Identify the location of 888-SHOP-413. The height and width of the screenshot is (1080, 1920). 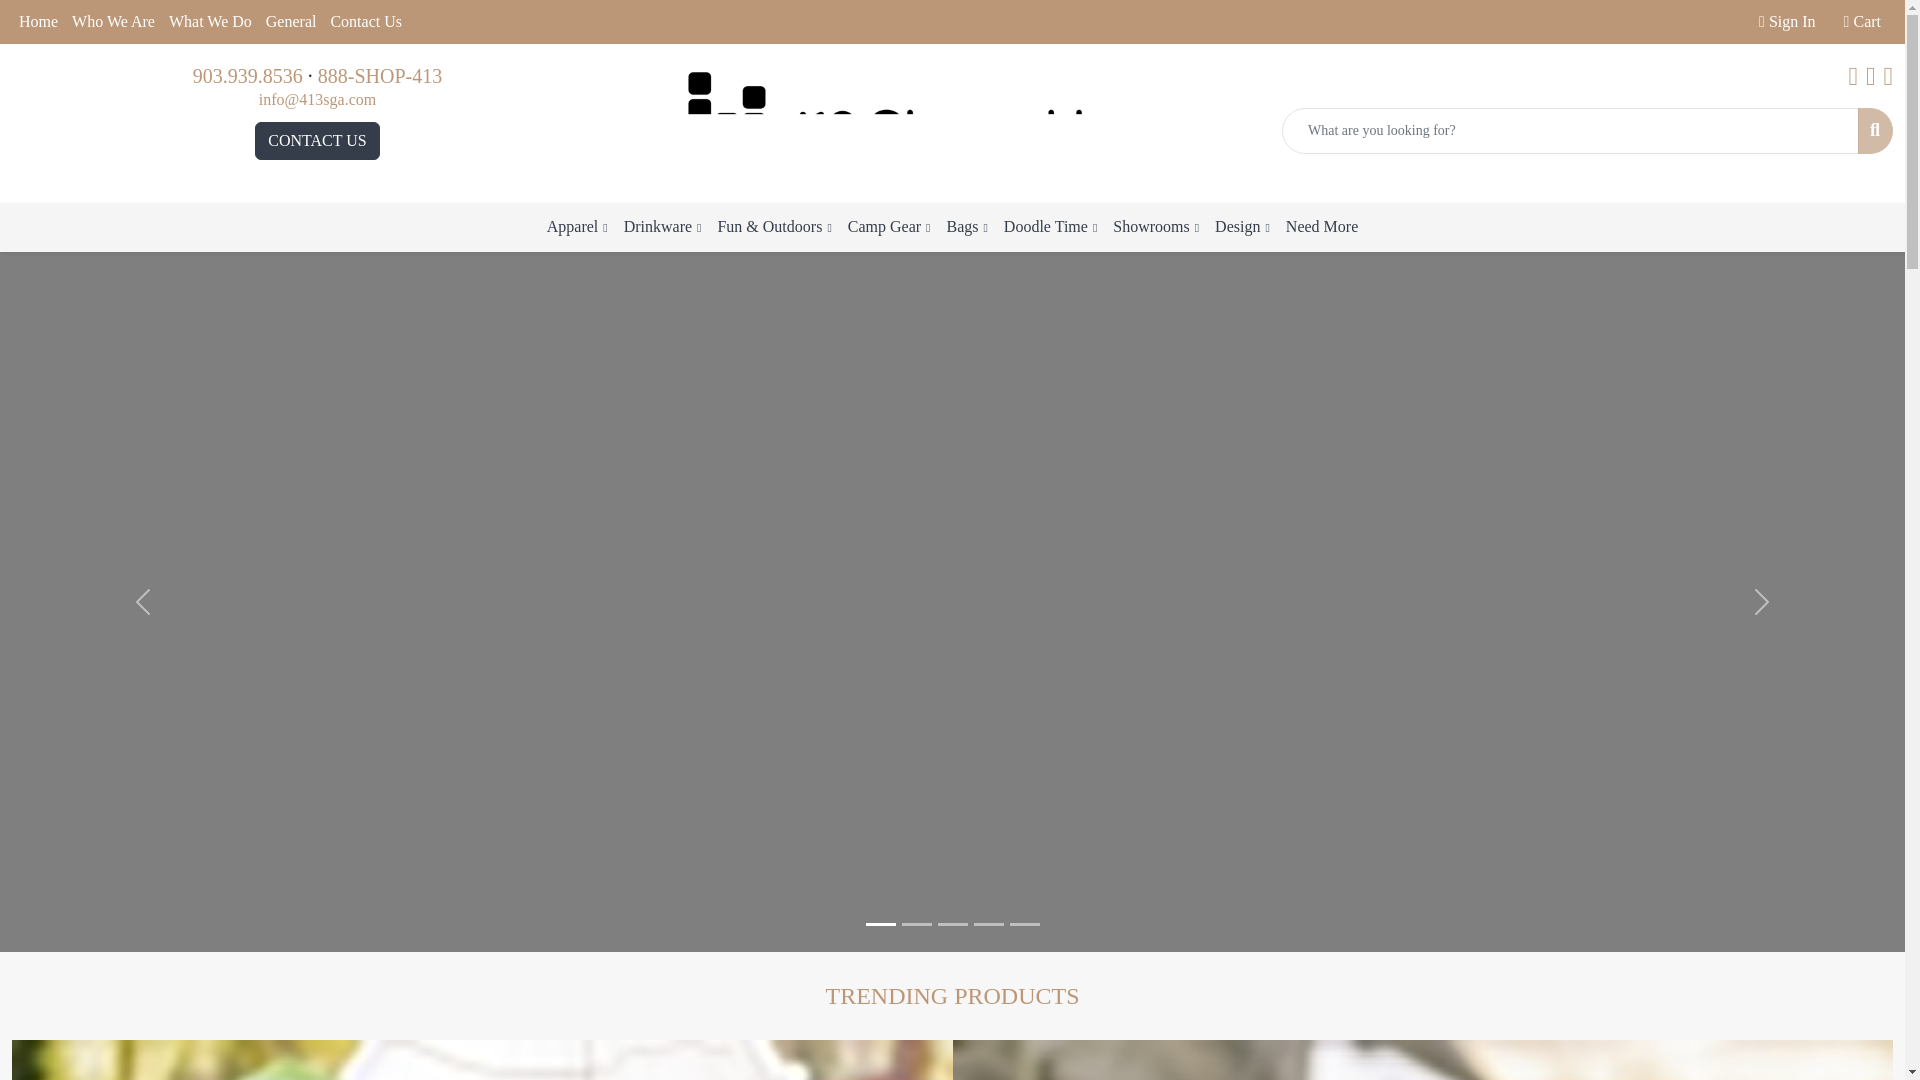
(380, 76).